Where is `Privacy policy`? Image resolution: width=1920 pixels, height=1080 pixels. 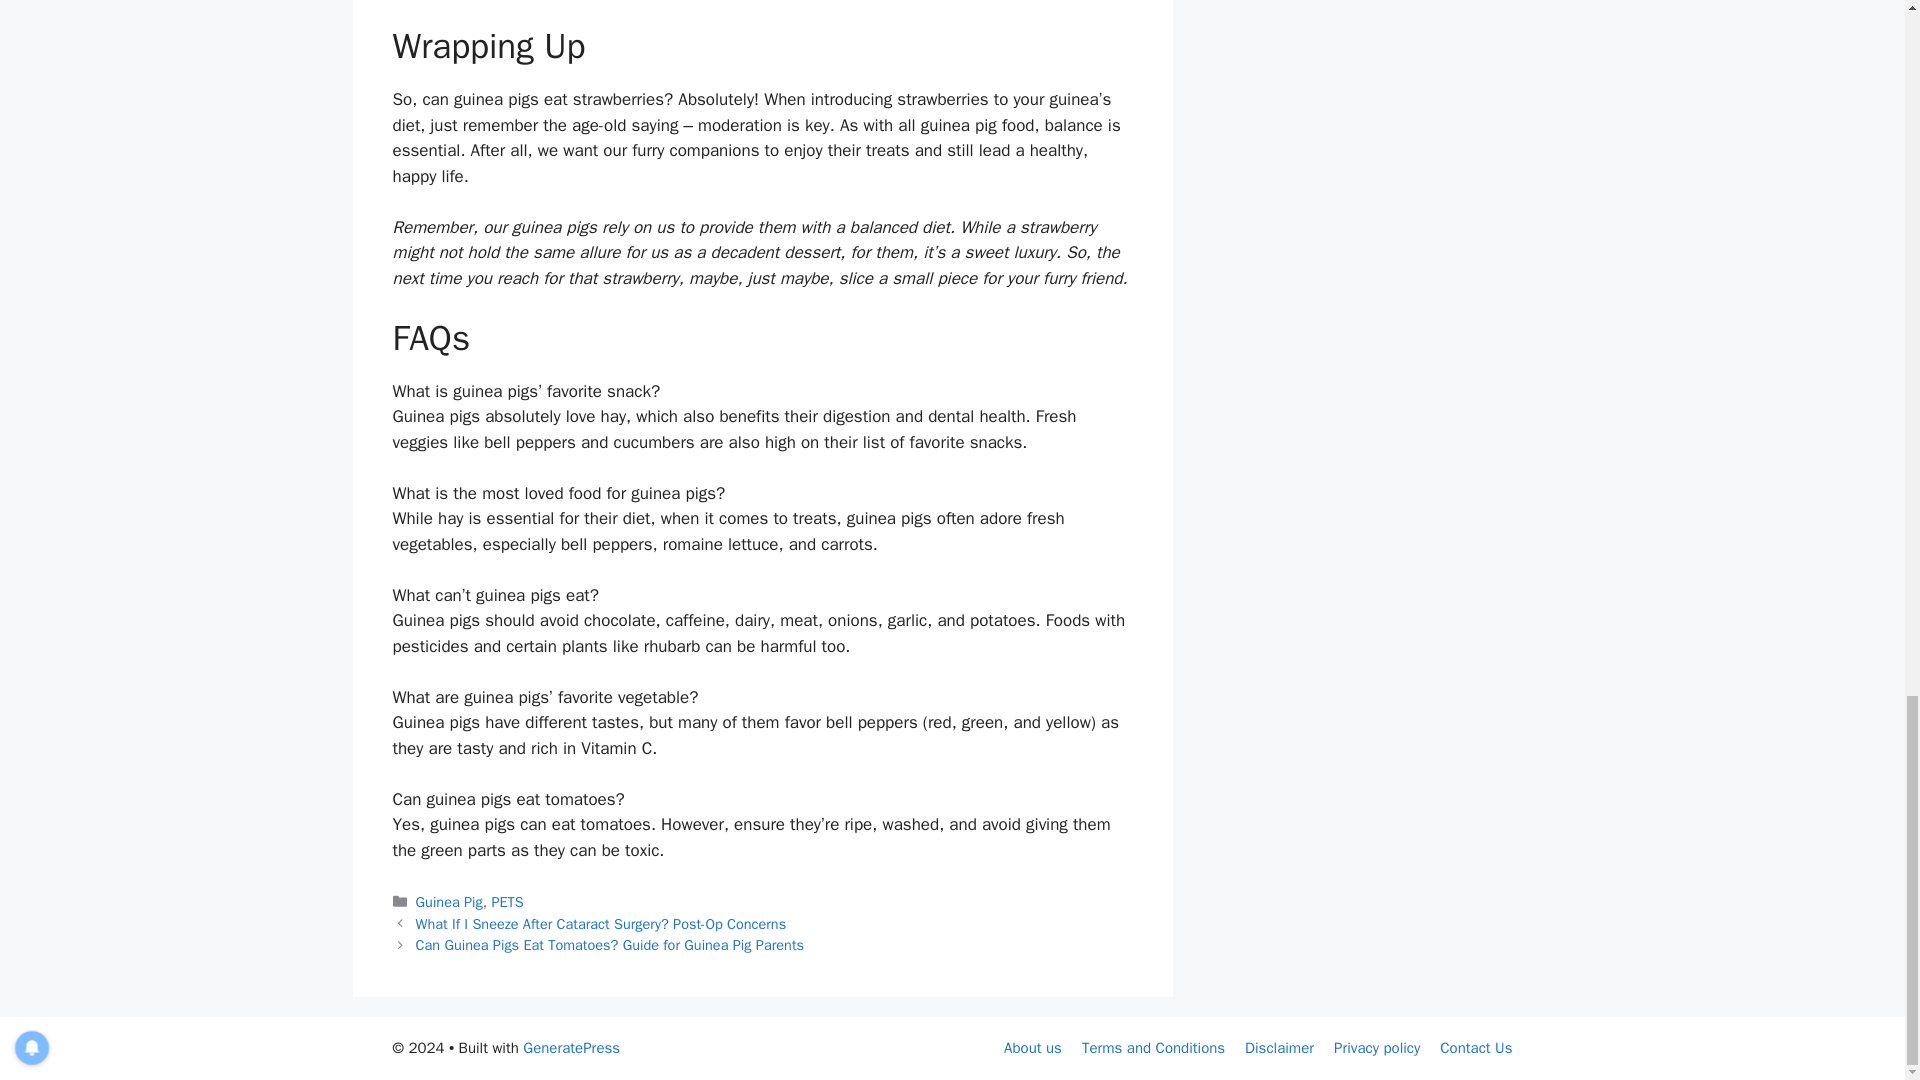 Privacy policy is located at coordinates (1377, 1048).